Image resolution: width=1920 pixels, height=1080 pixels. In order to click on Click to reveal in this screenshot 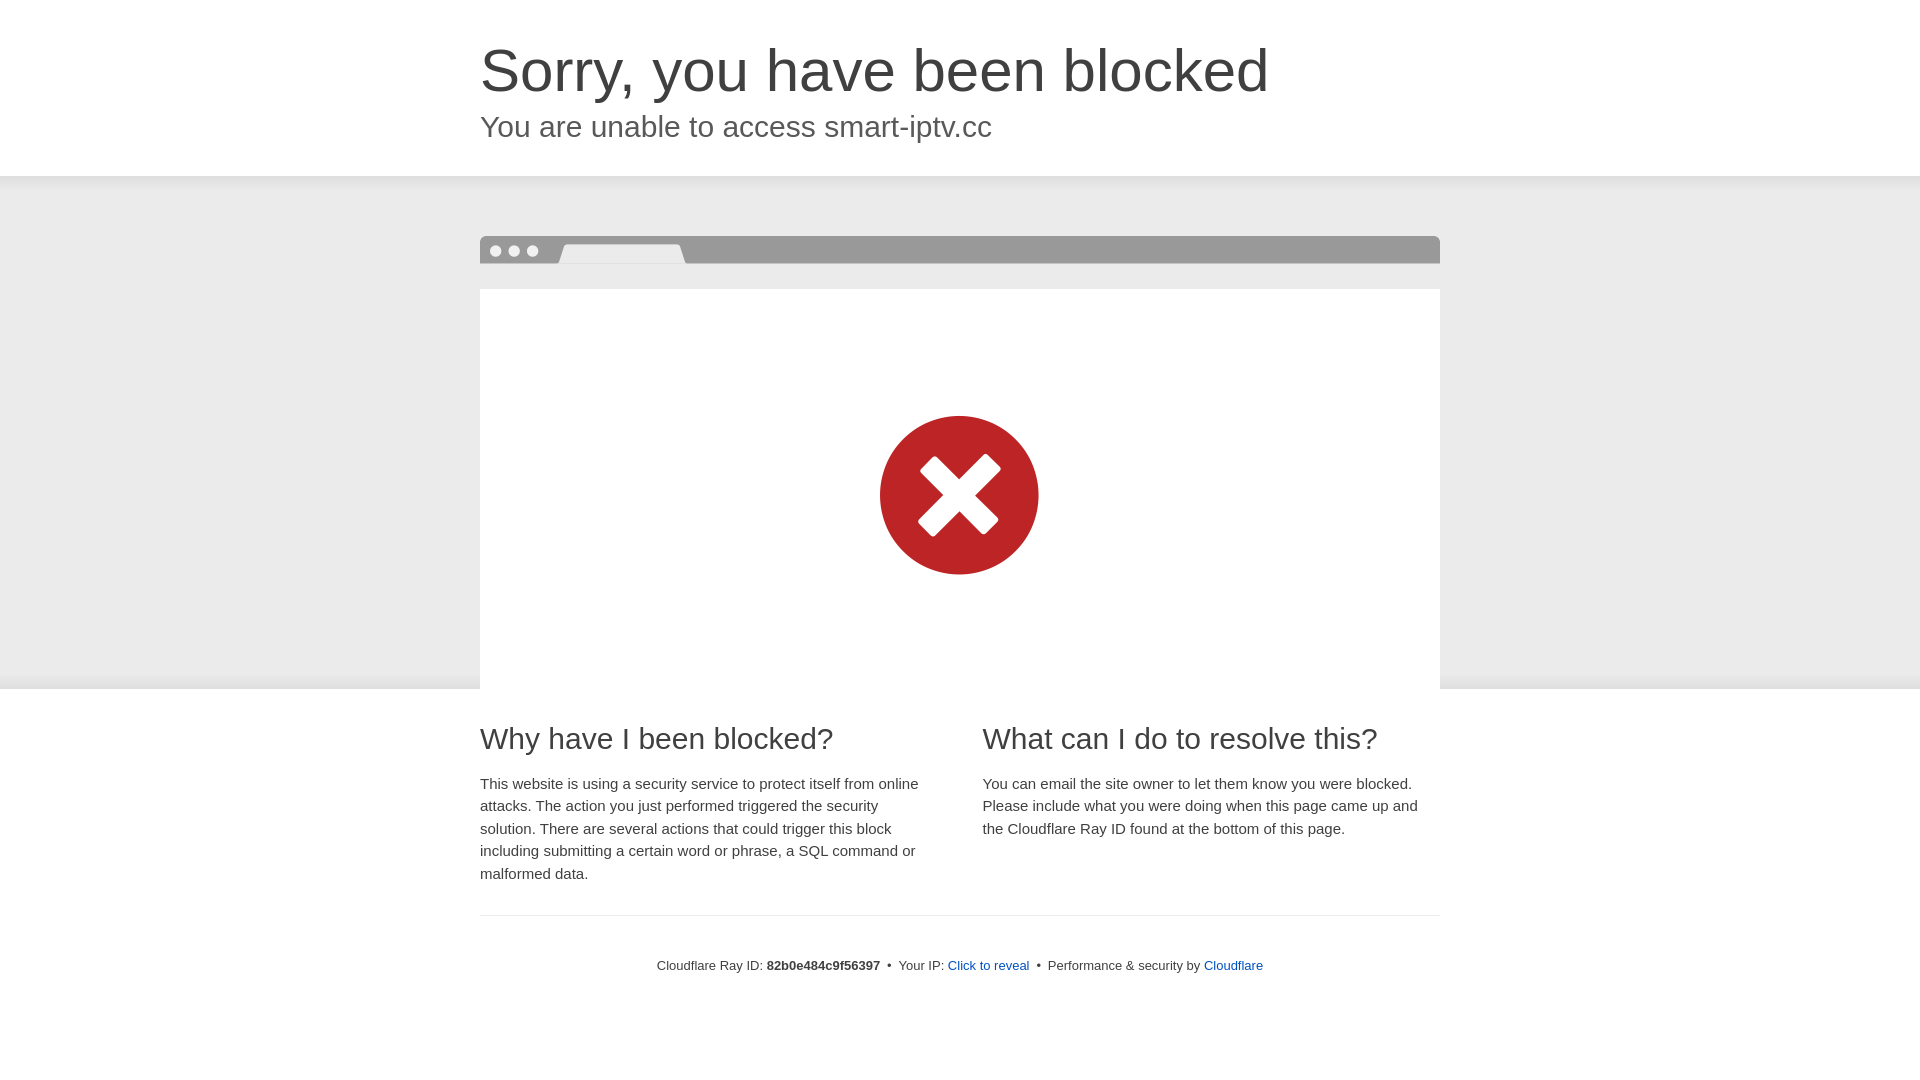, I will do `click(989, 966)`.